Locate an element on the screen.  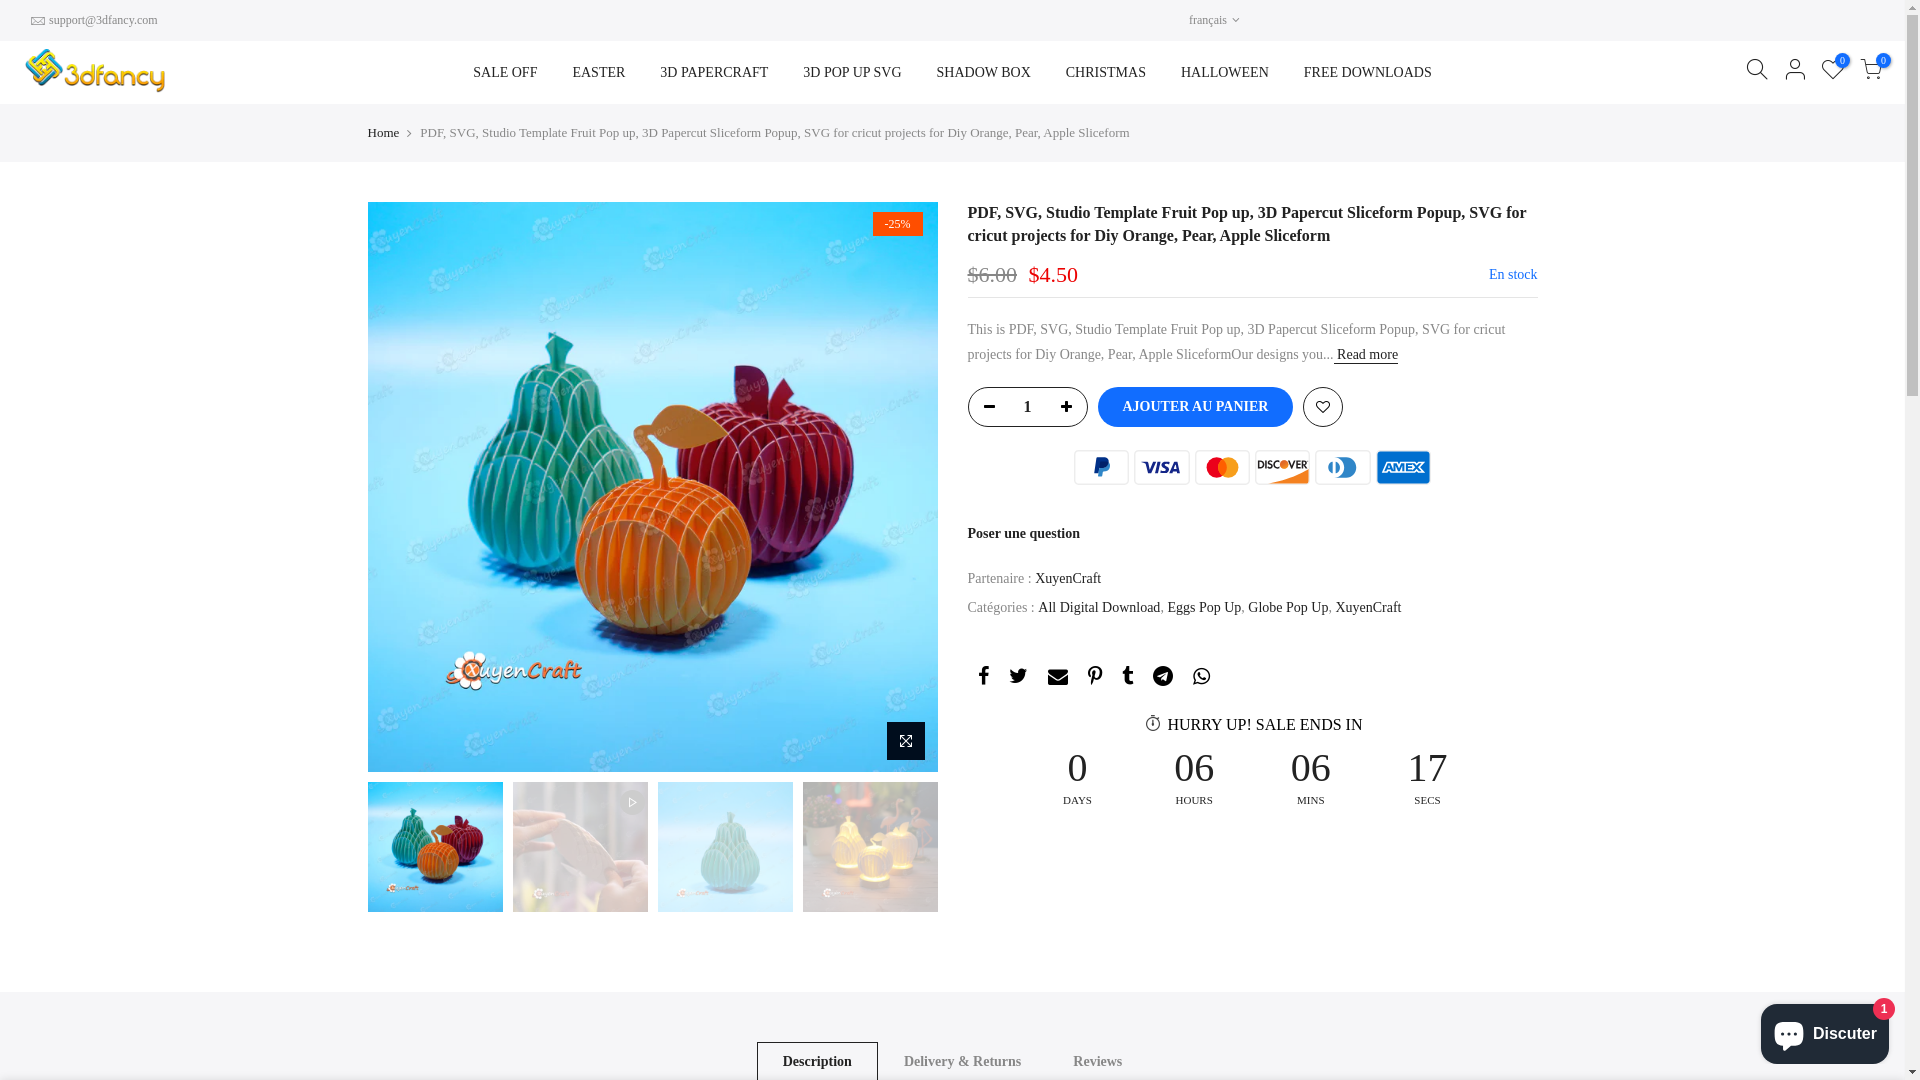
0 is located at coordinates (1871, 73).